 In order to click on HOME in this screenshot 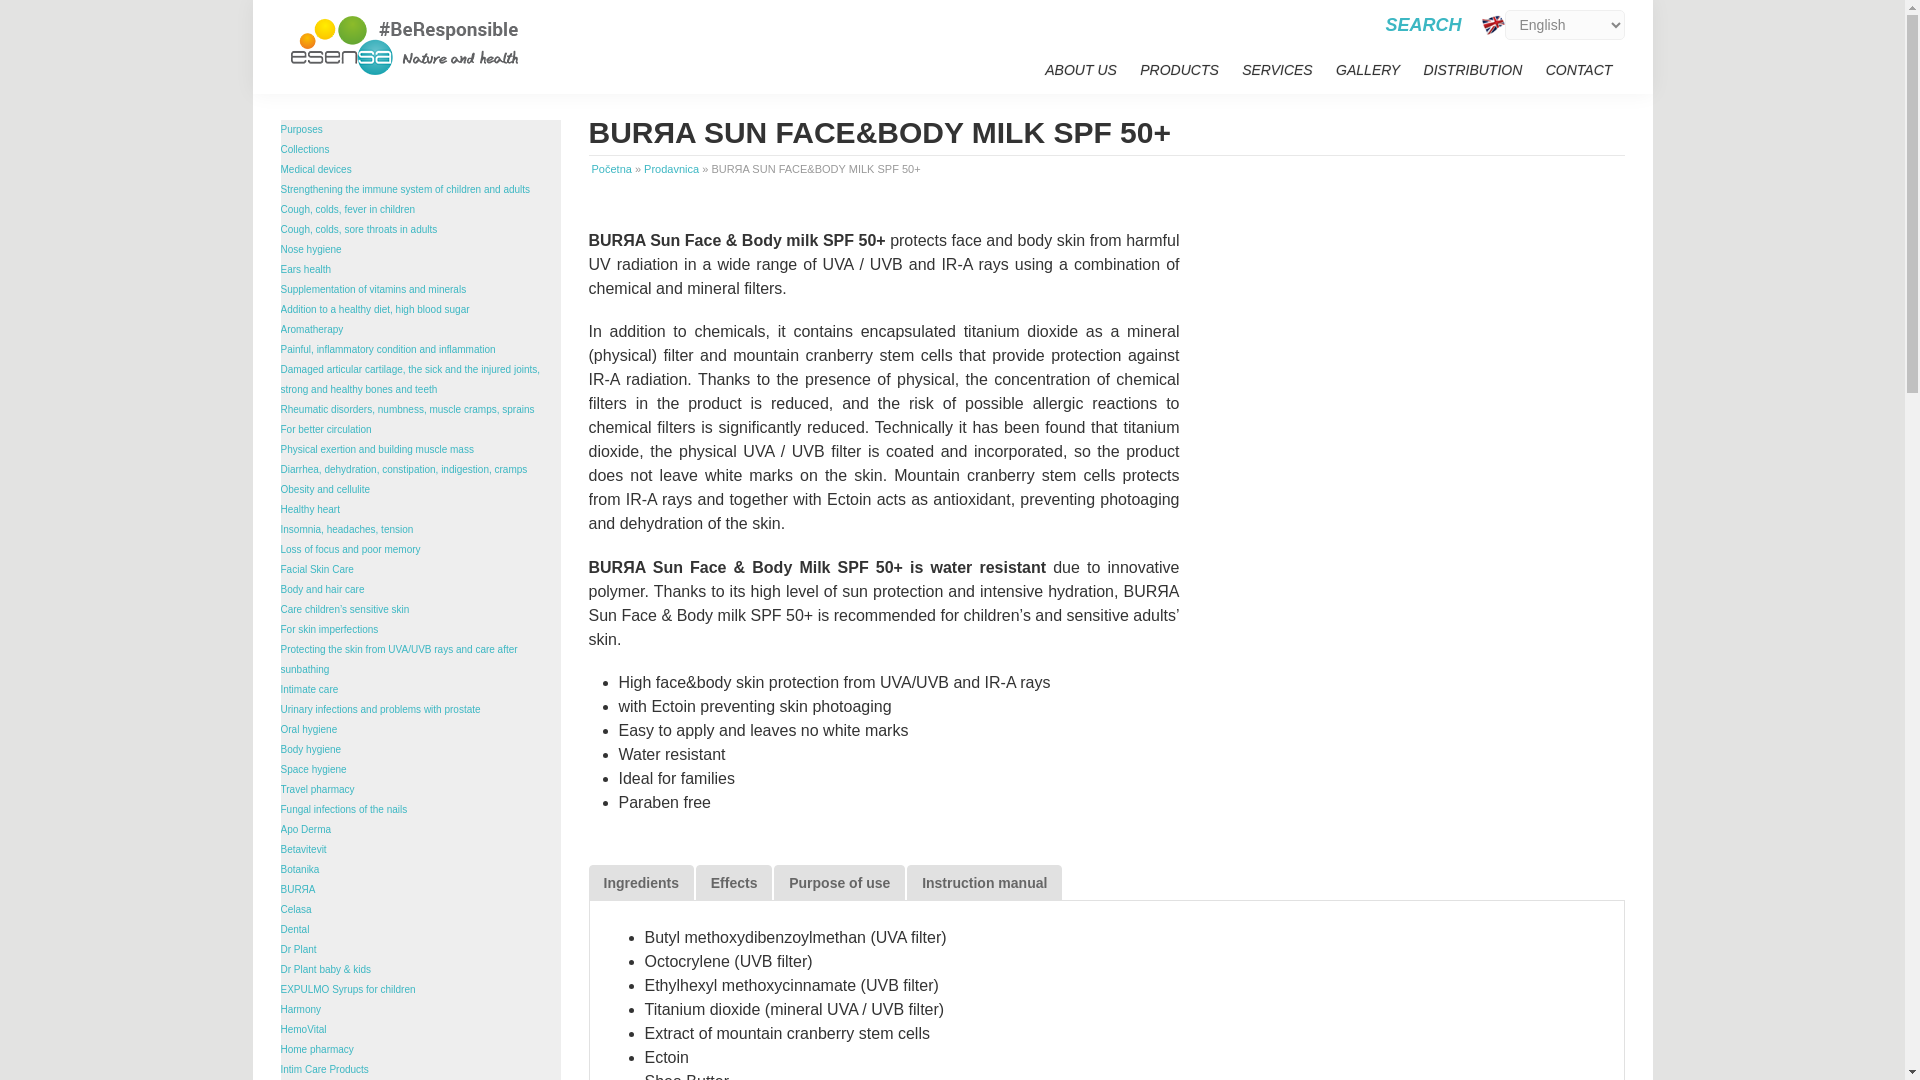, I will do `click(1011, 69)`.